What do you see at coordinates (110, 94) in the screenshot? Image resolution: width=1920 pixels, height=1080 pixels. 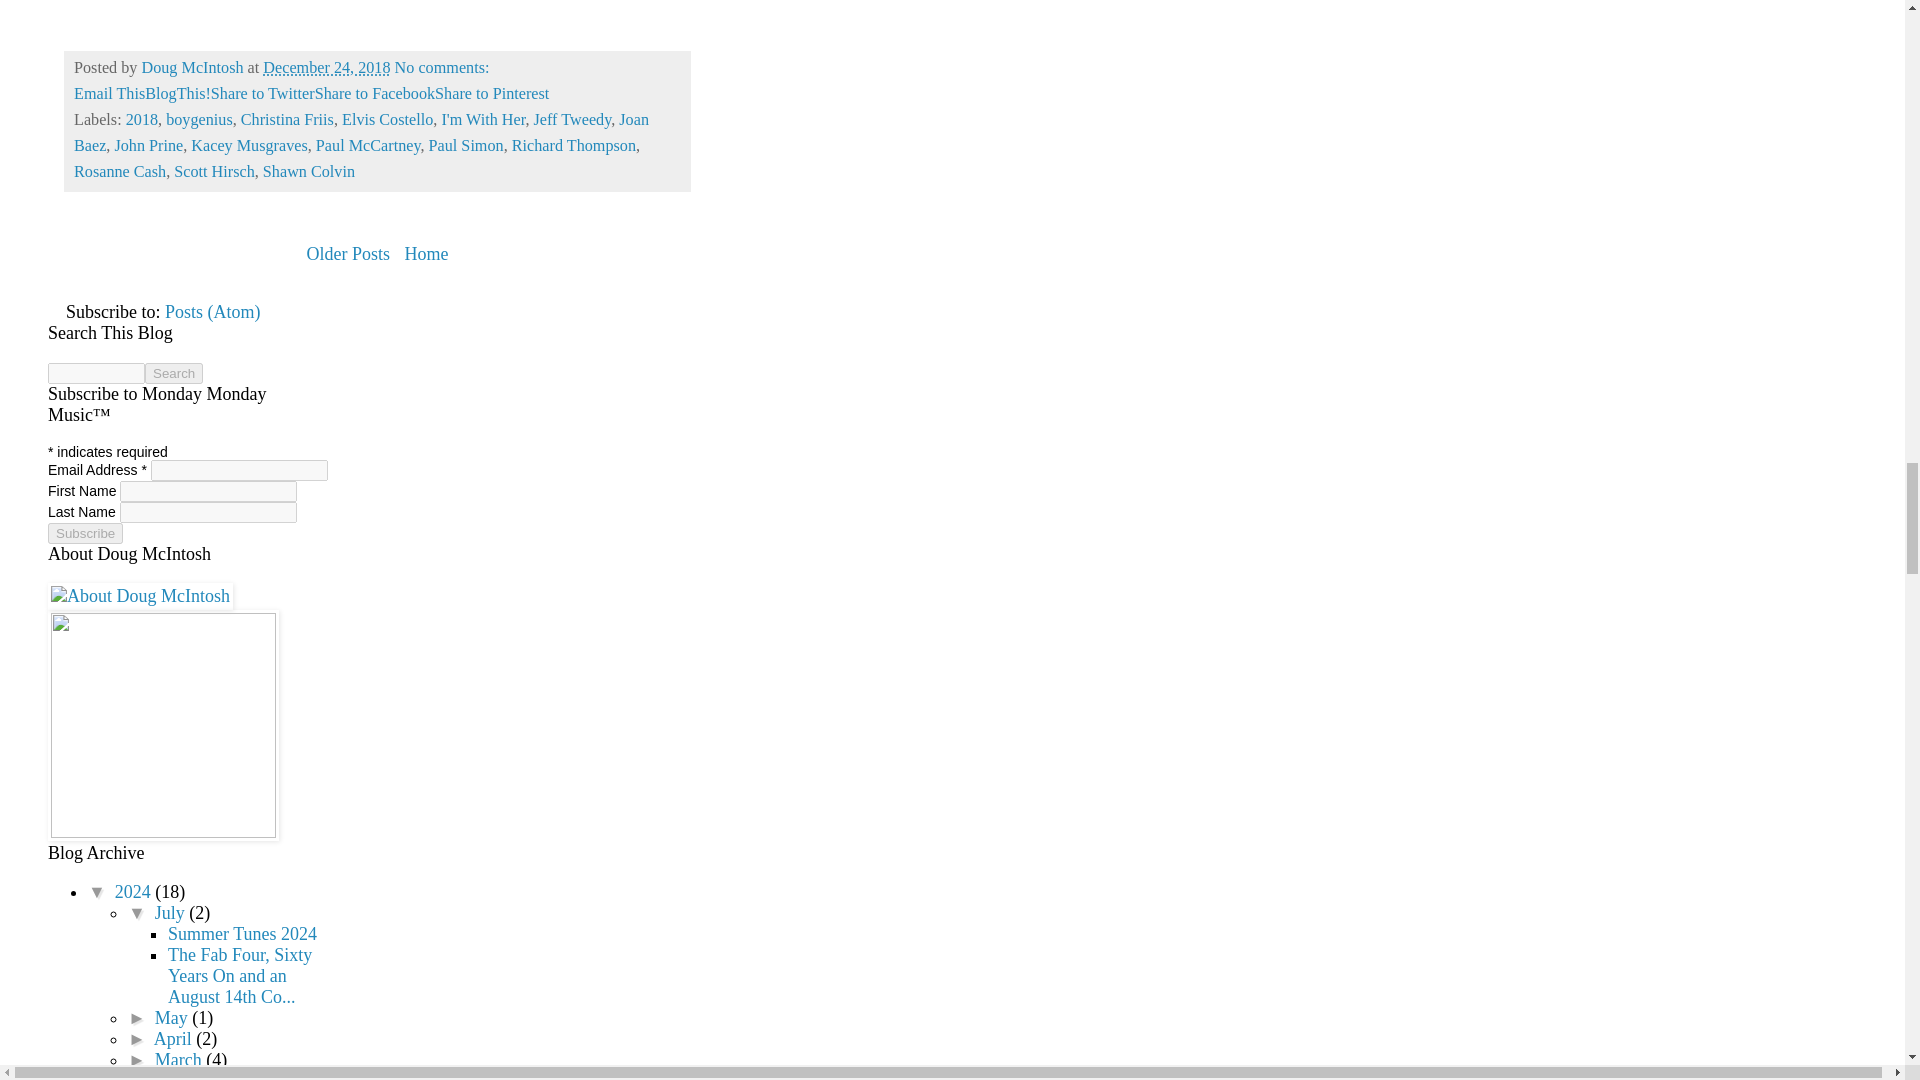 I see `Email This` at bounding box center [110, 94].